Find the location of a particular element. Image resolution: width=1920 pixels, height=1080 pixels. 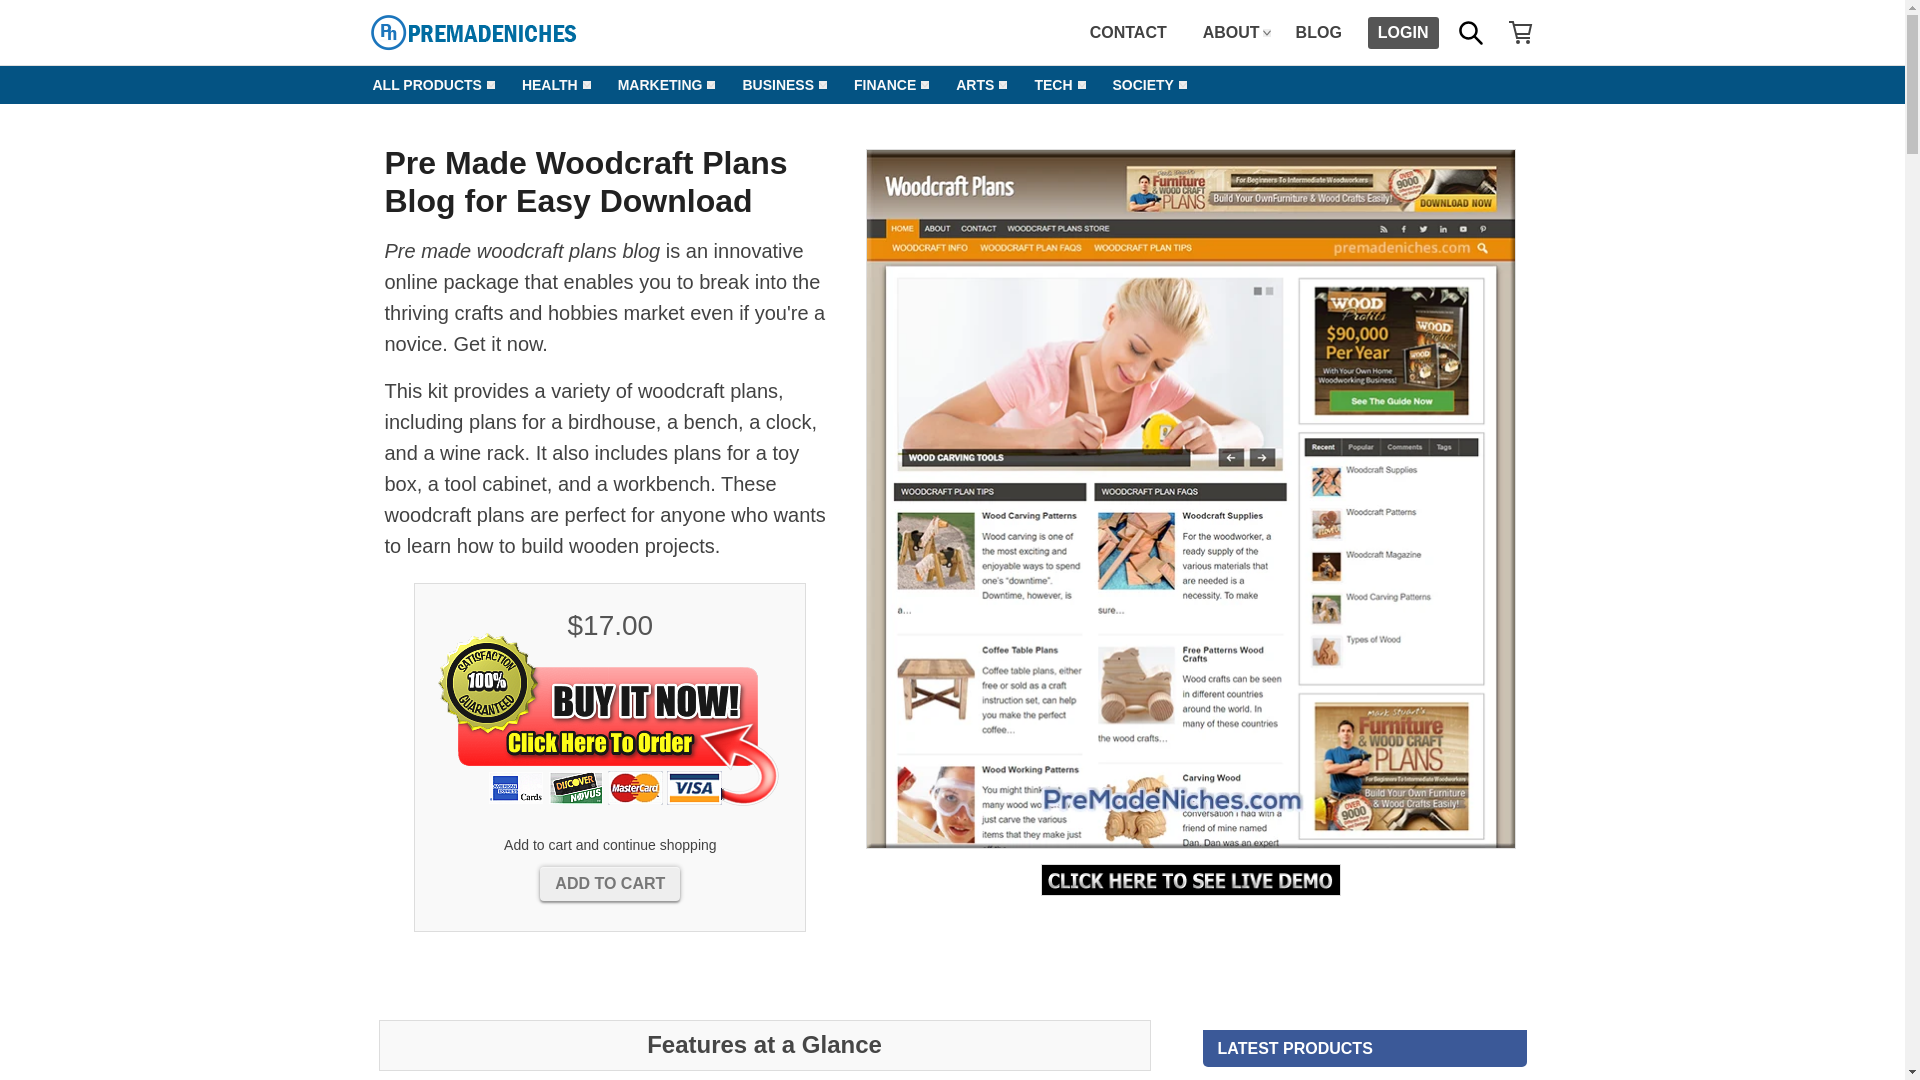

SEARCH is located at coordinates (1469, 32).